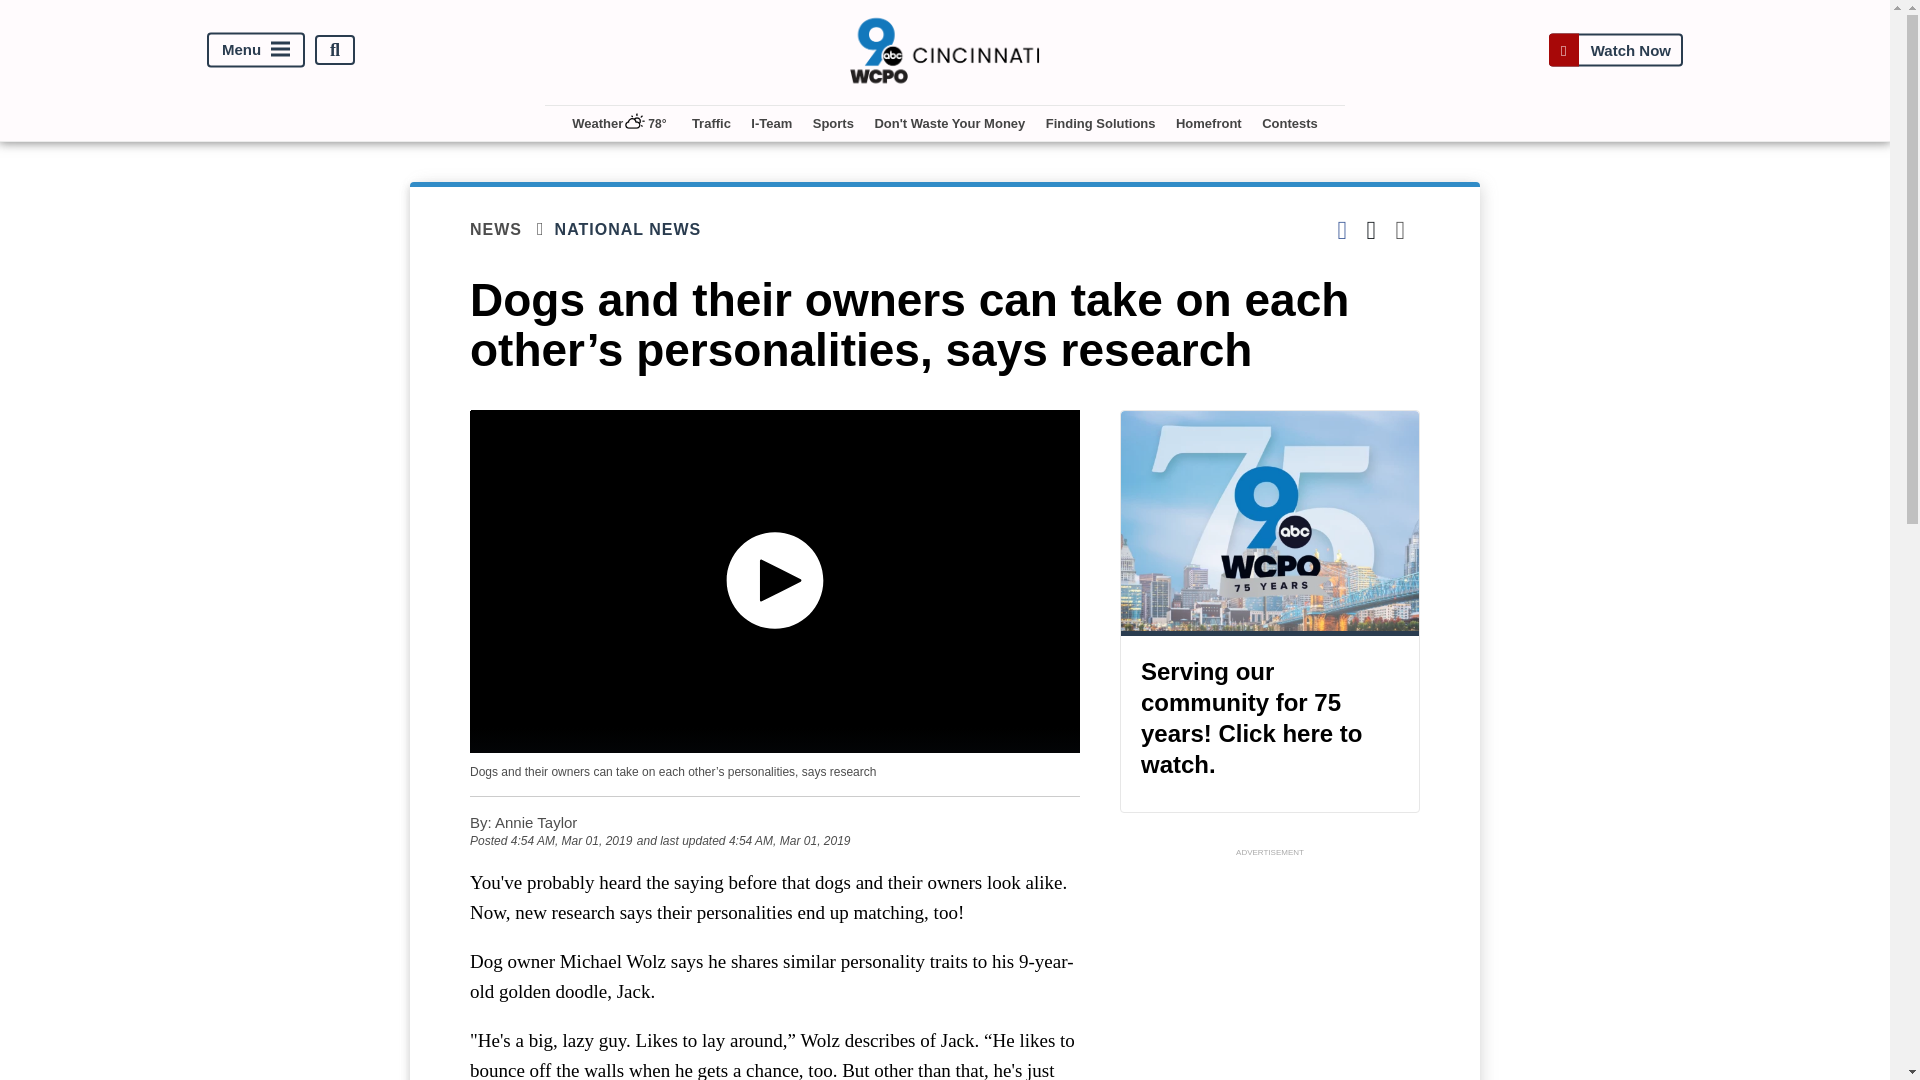 The height and width of the screenshot is (1080, 1920). Describe the element at coordinates (1615, 50) in the screenshot. I see `Watch Now` at that location.